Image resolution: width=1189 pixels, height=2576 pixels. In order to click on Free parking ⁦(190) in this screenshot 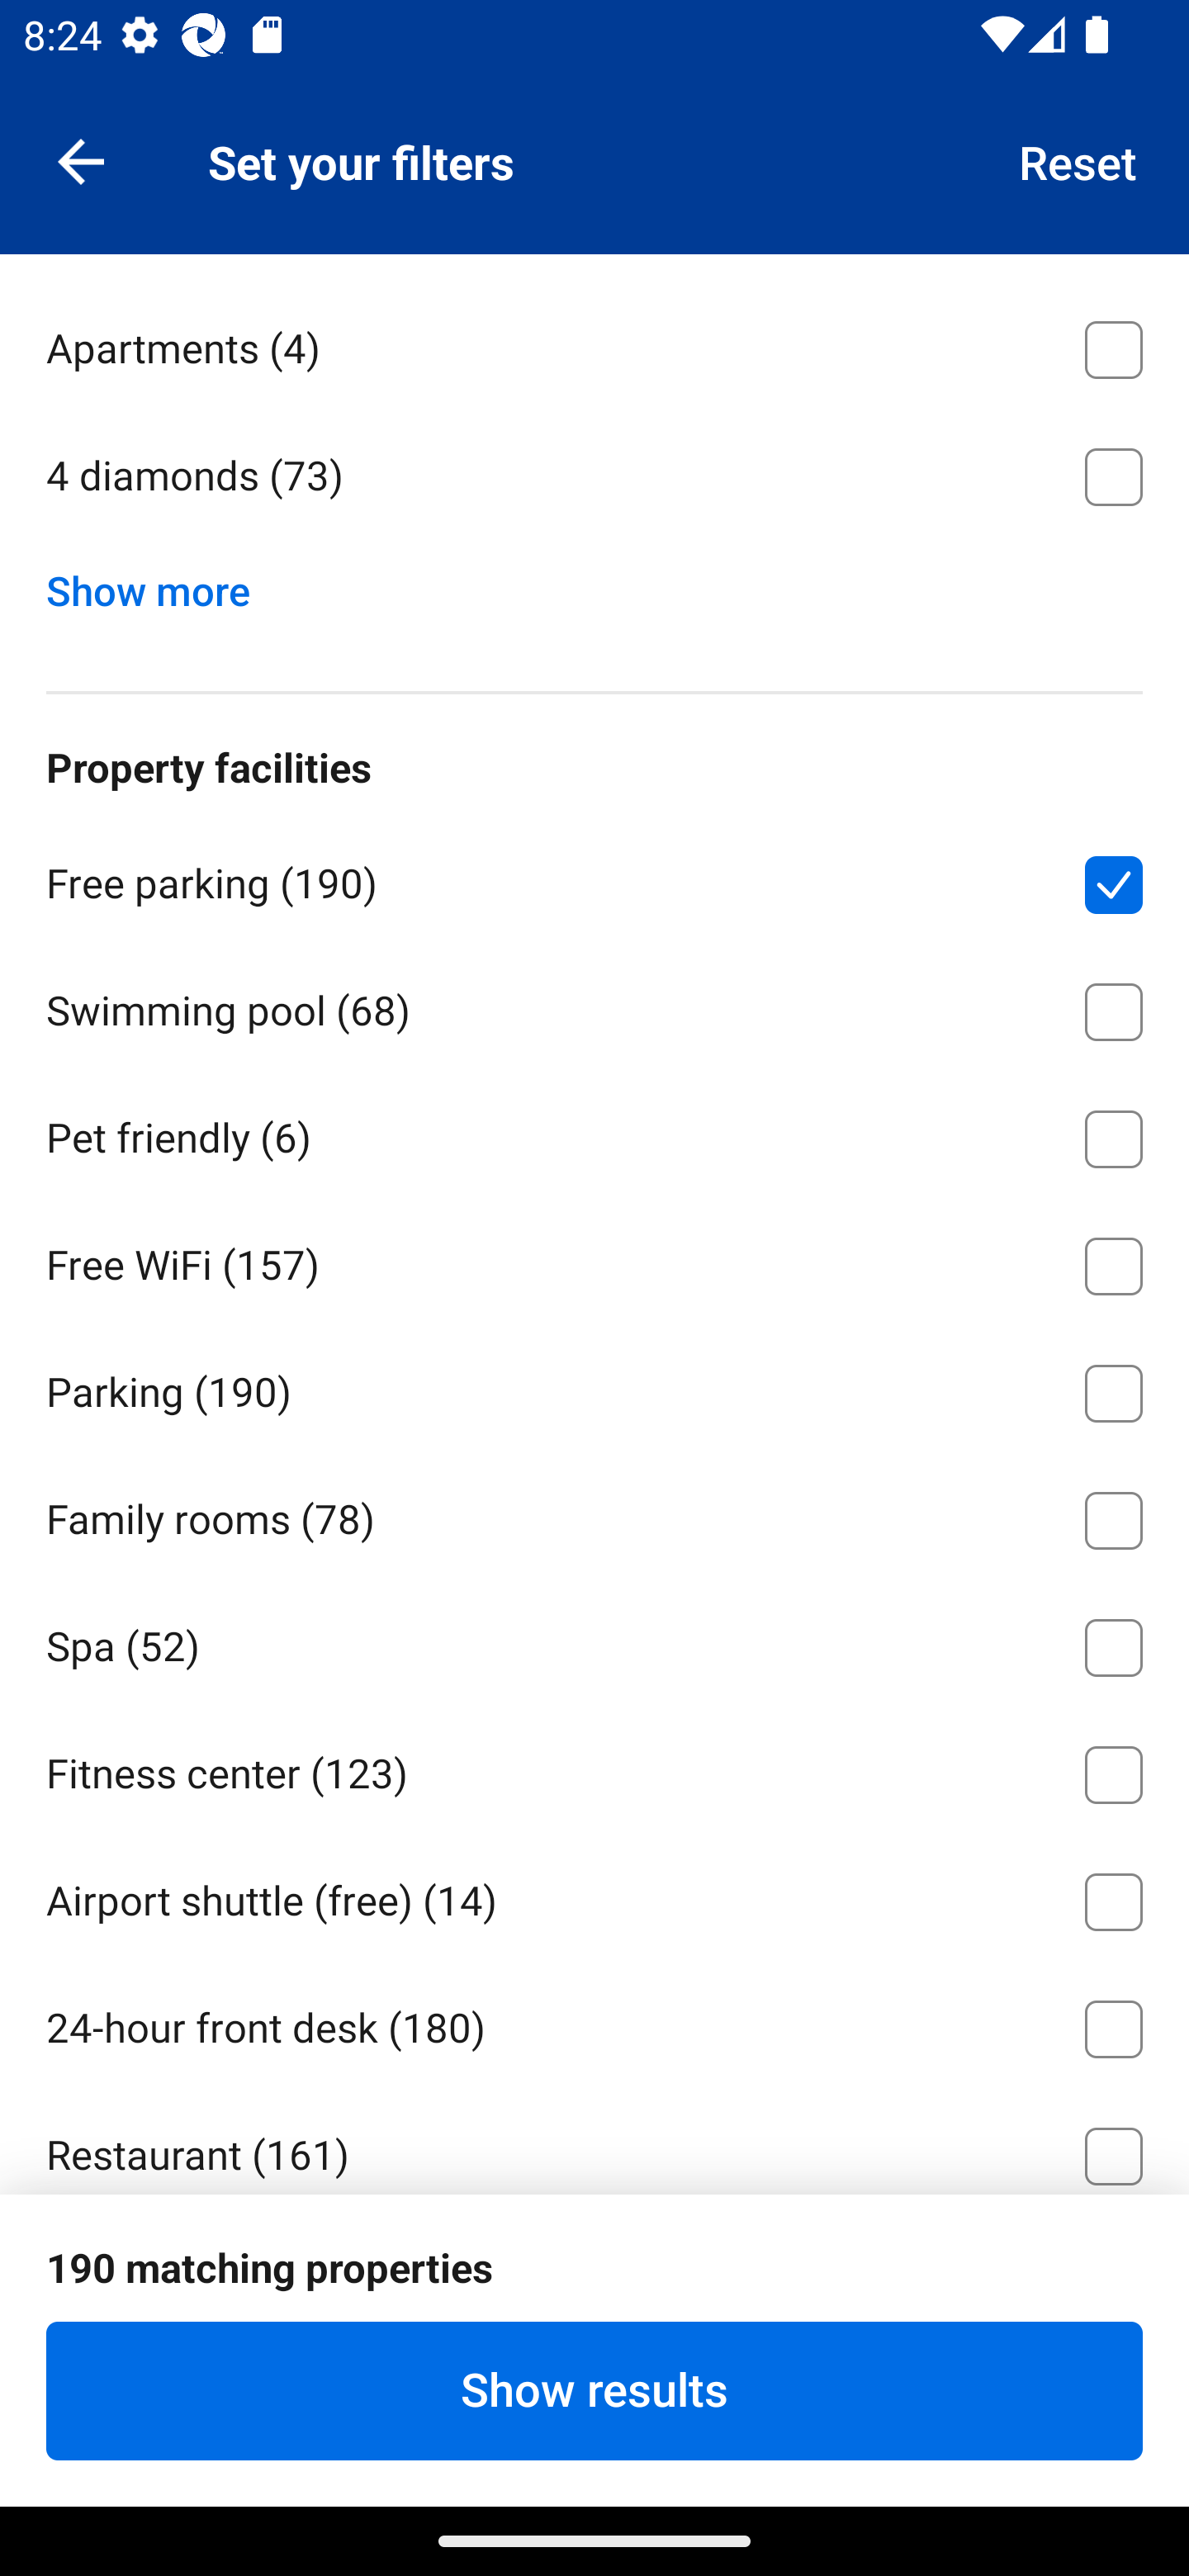, I will do `click(594, 879)`.